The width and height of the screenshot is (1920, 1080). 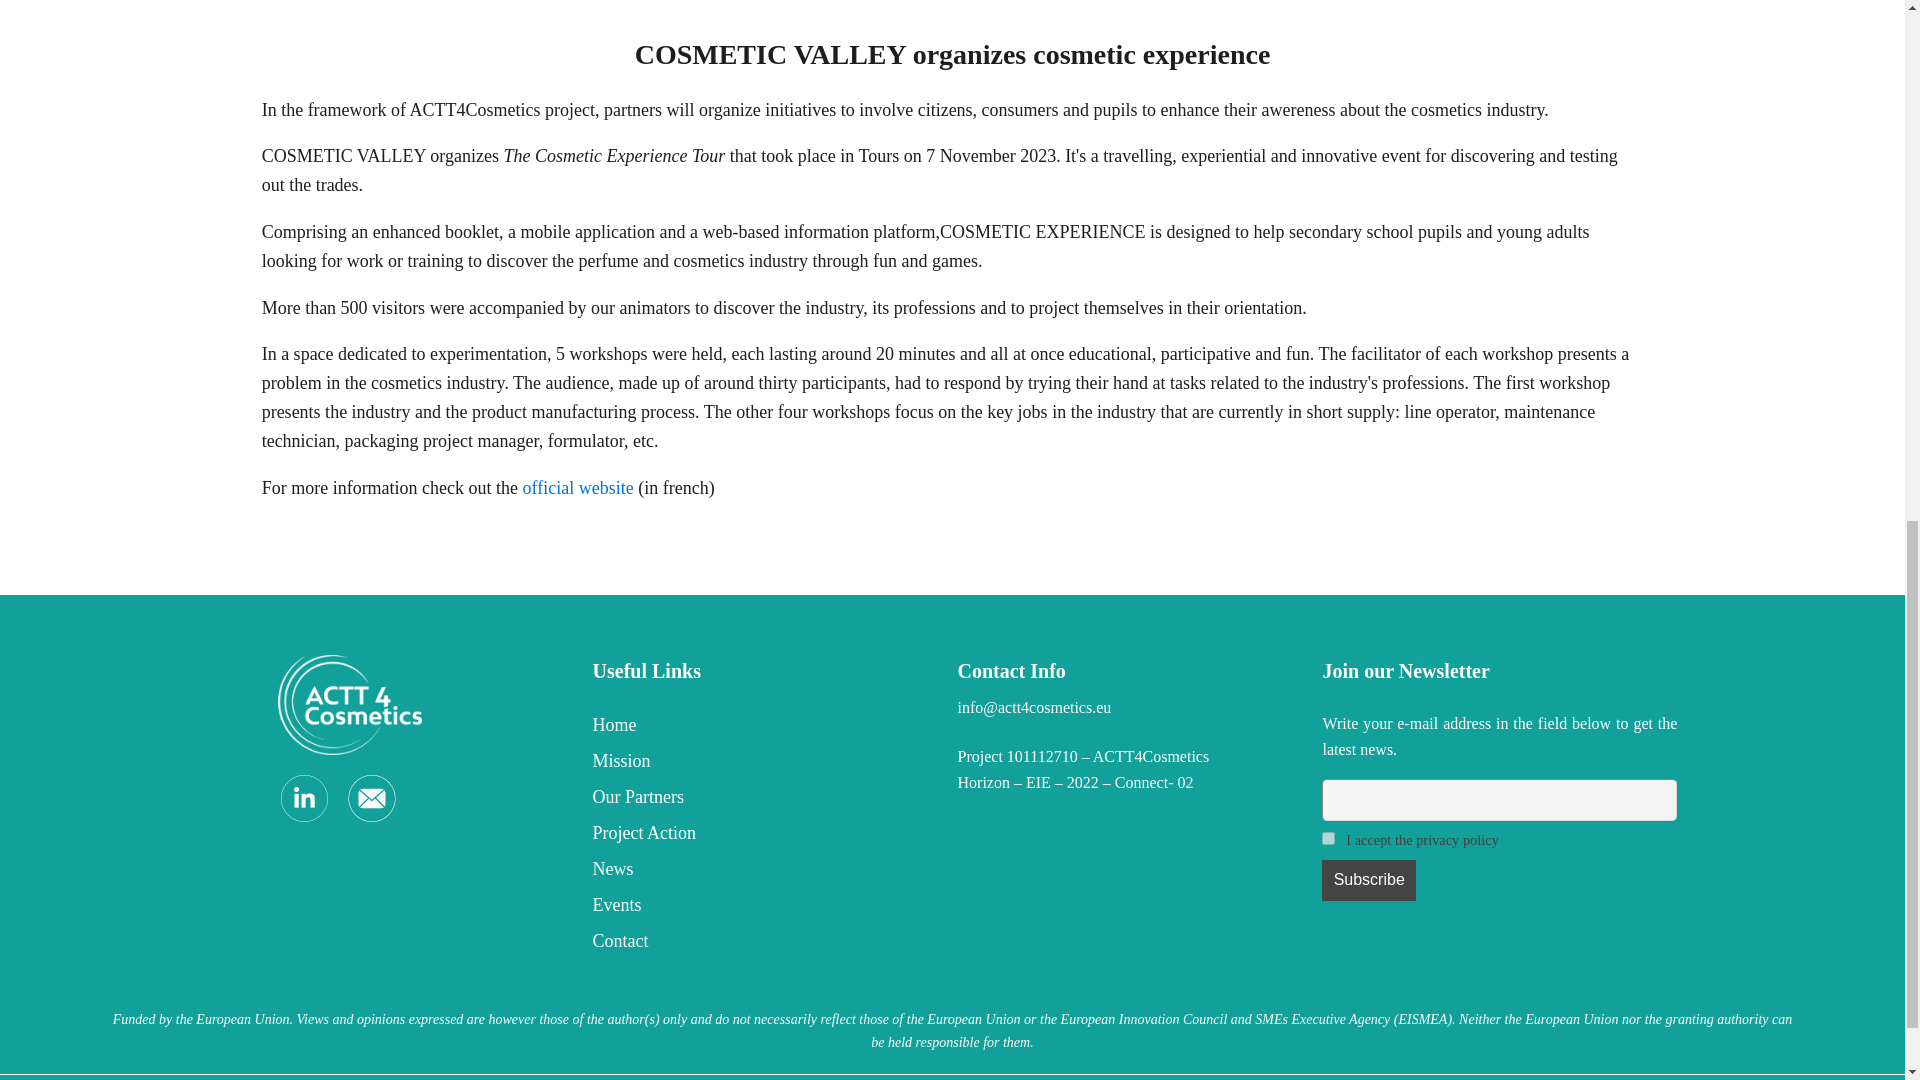 I want to click on Home, so click(x=652, y=725).